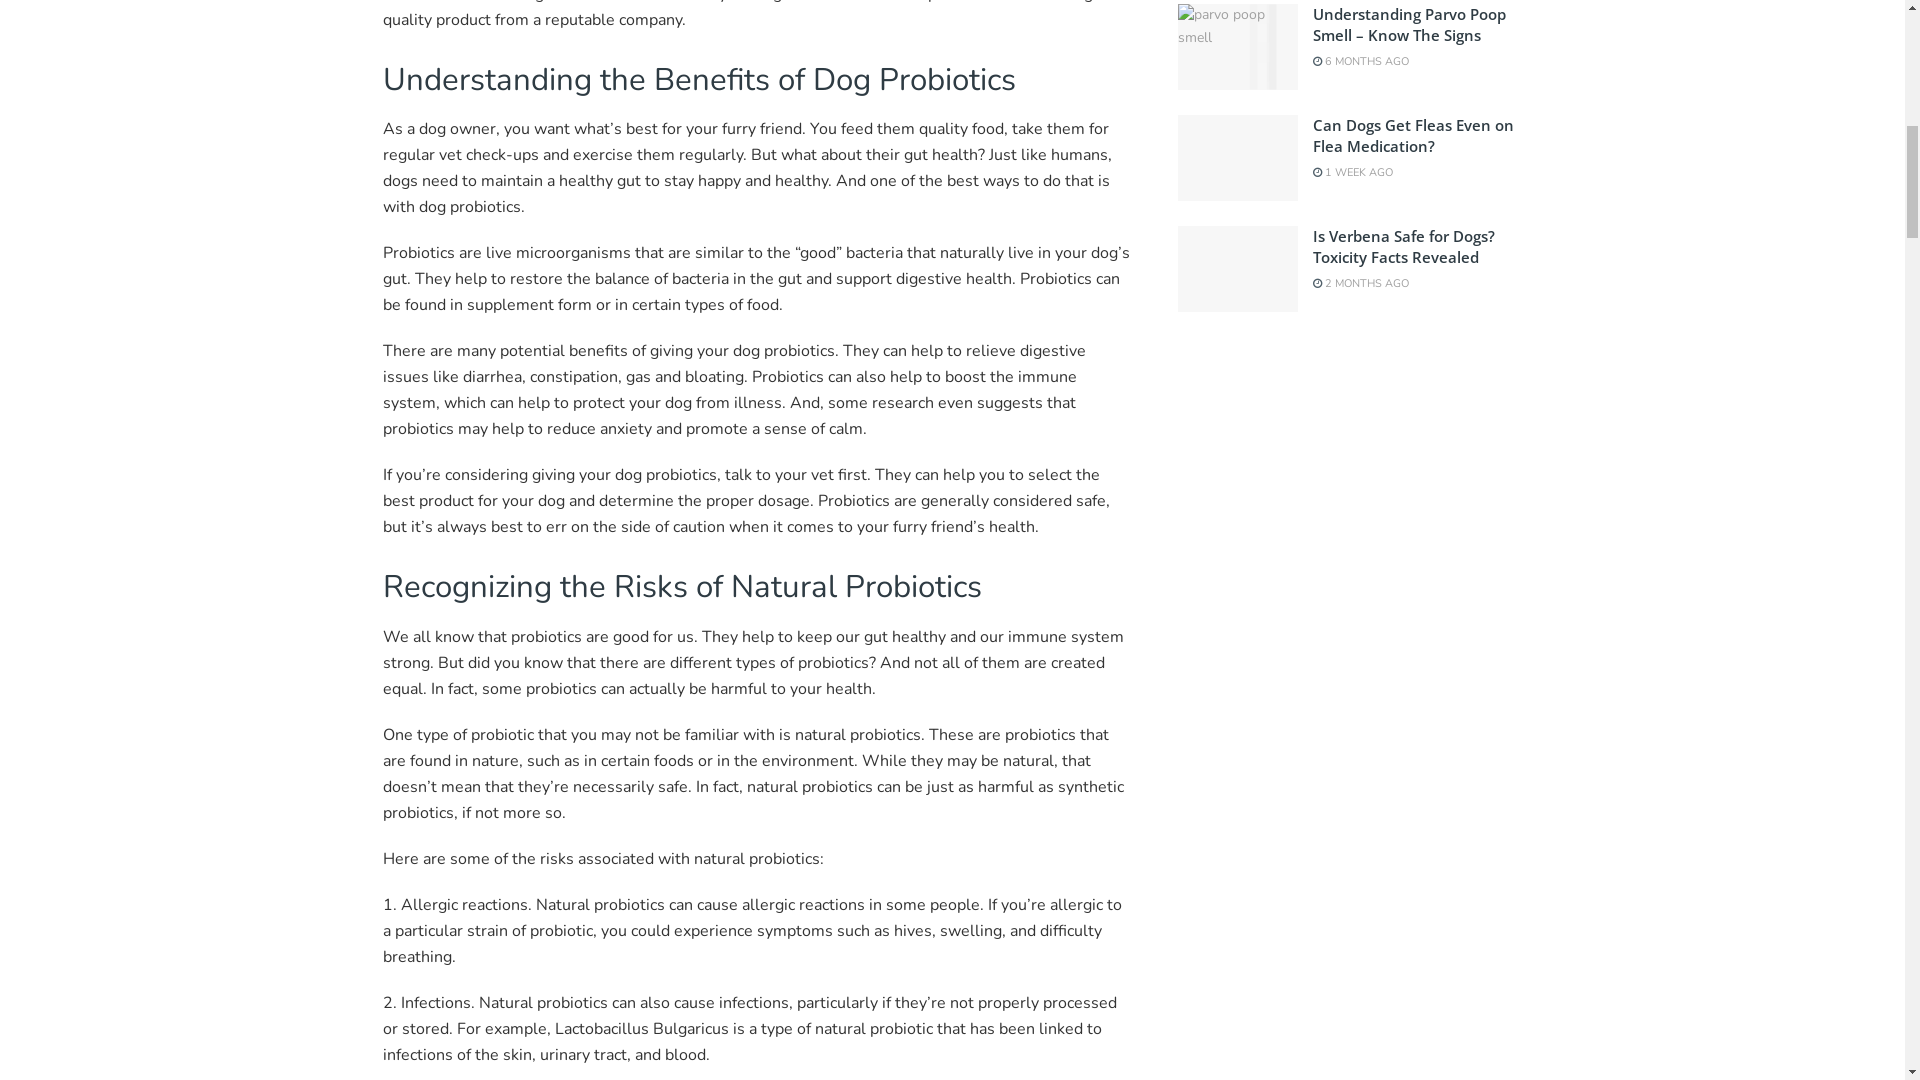 The image size is (1920, 1080). Describe the element at coordinates (1238, 268) in the screenshot. I see `Is Verbena Safe for Dogs? Toxicity Facts Revealed 9` at that location.